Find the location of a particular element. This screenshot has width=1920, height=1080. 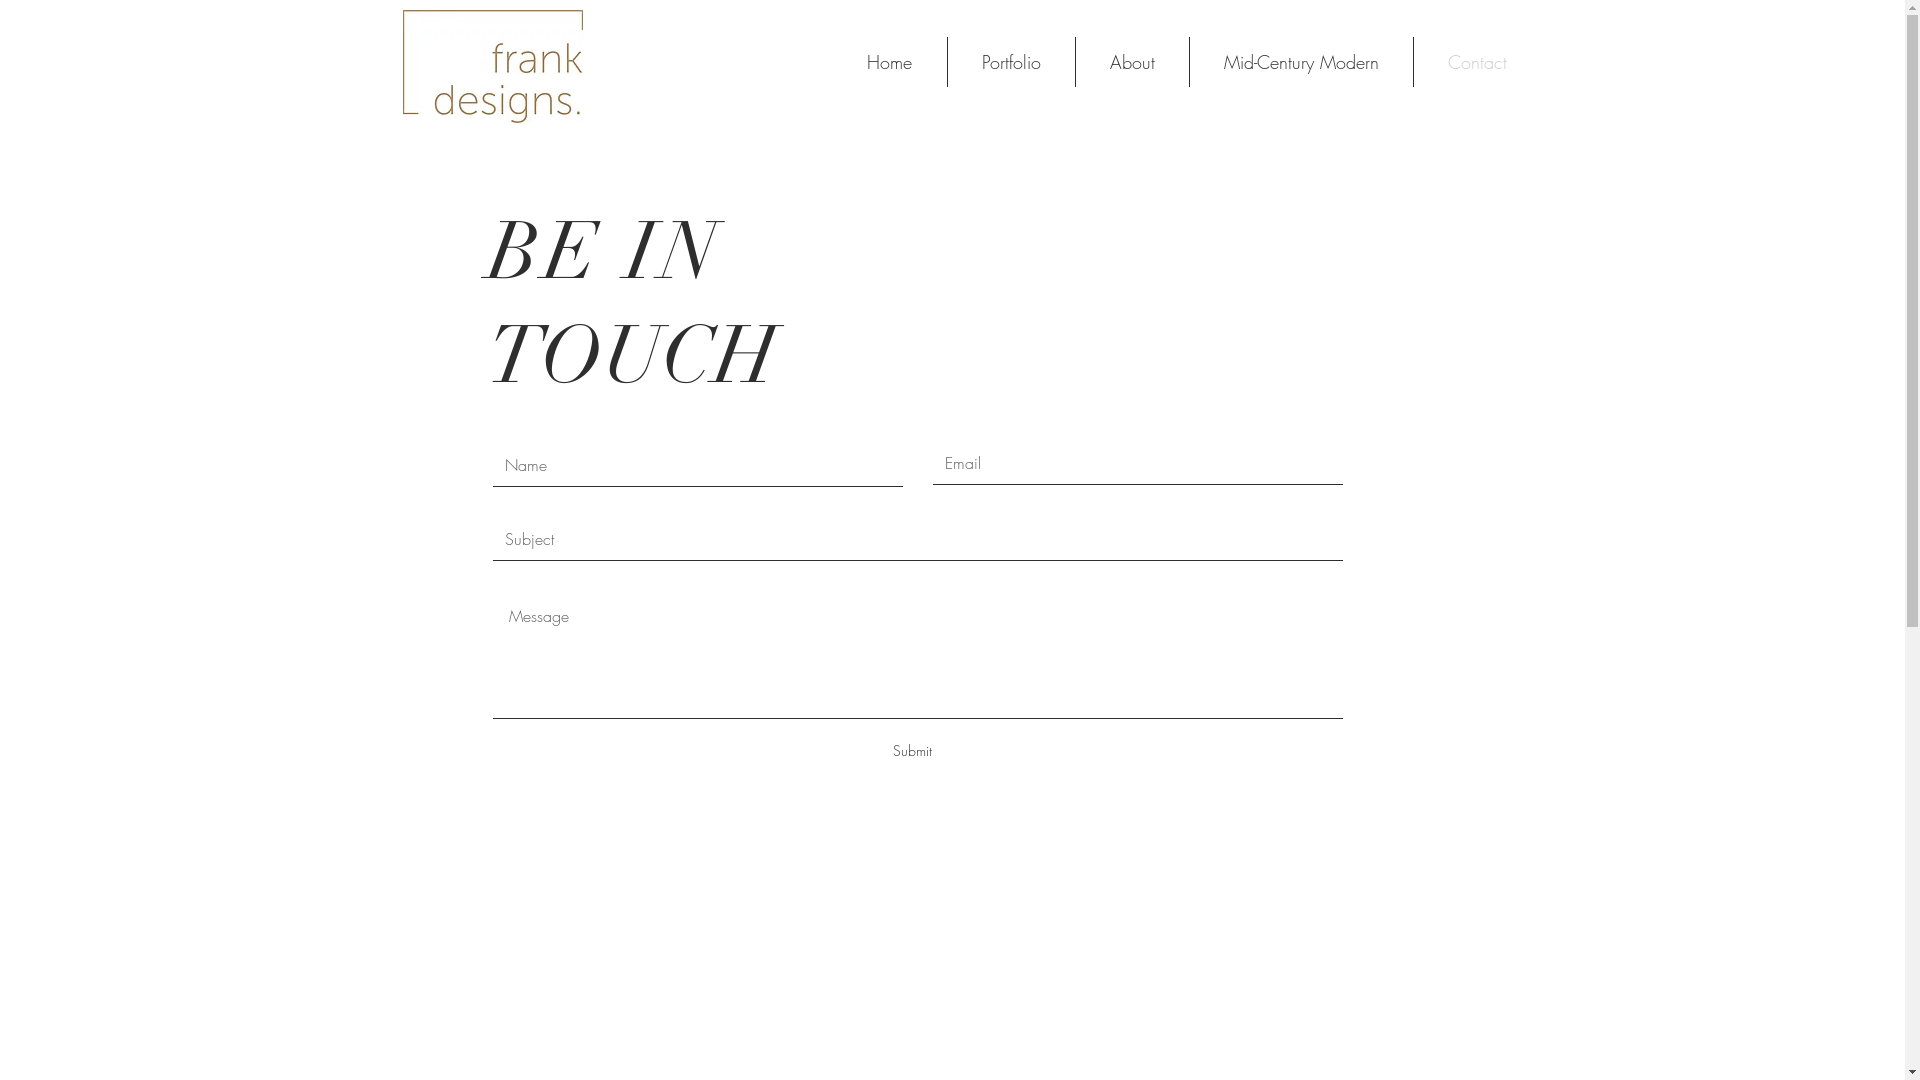

Home is located at coordinates (889, 62).